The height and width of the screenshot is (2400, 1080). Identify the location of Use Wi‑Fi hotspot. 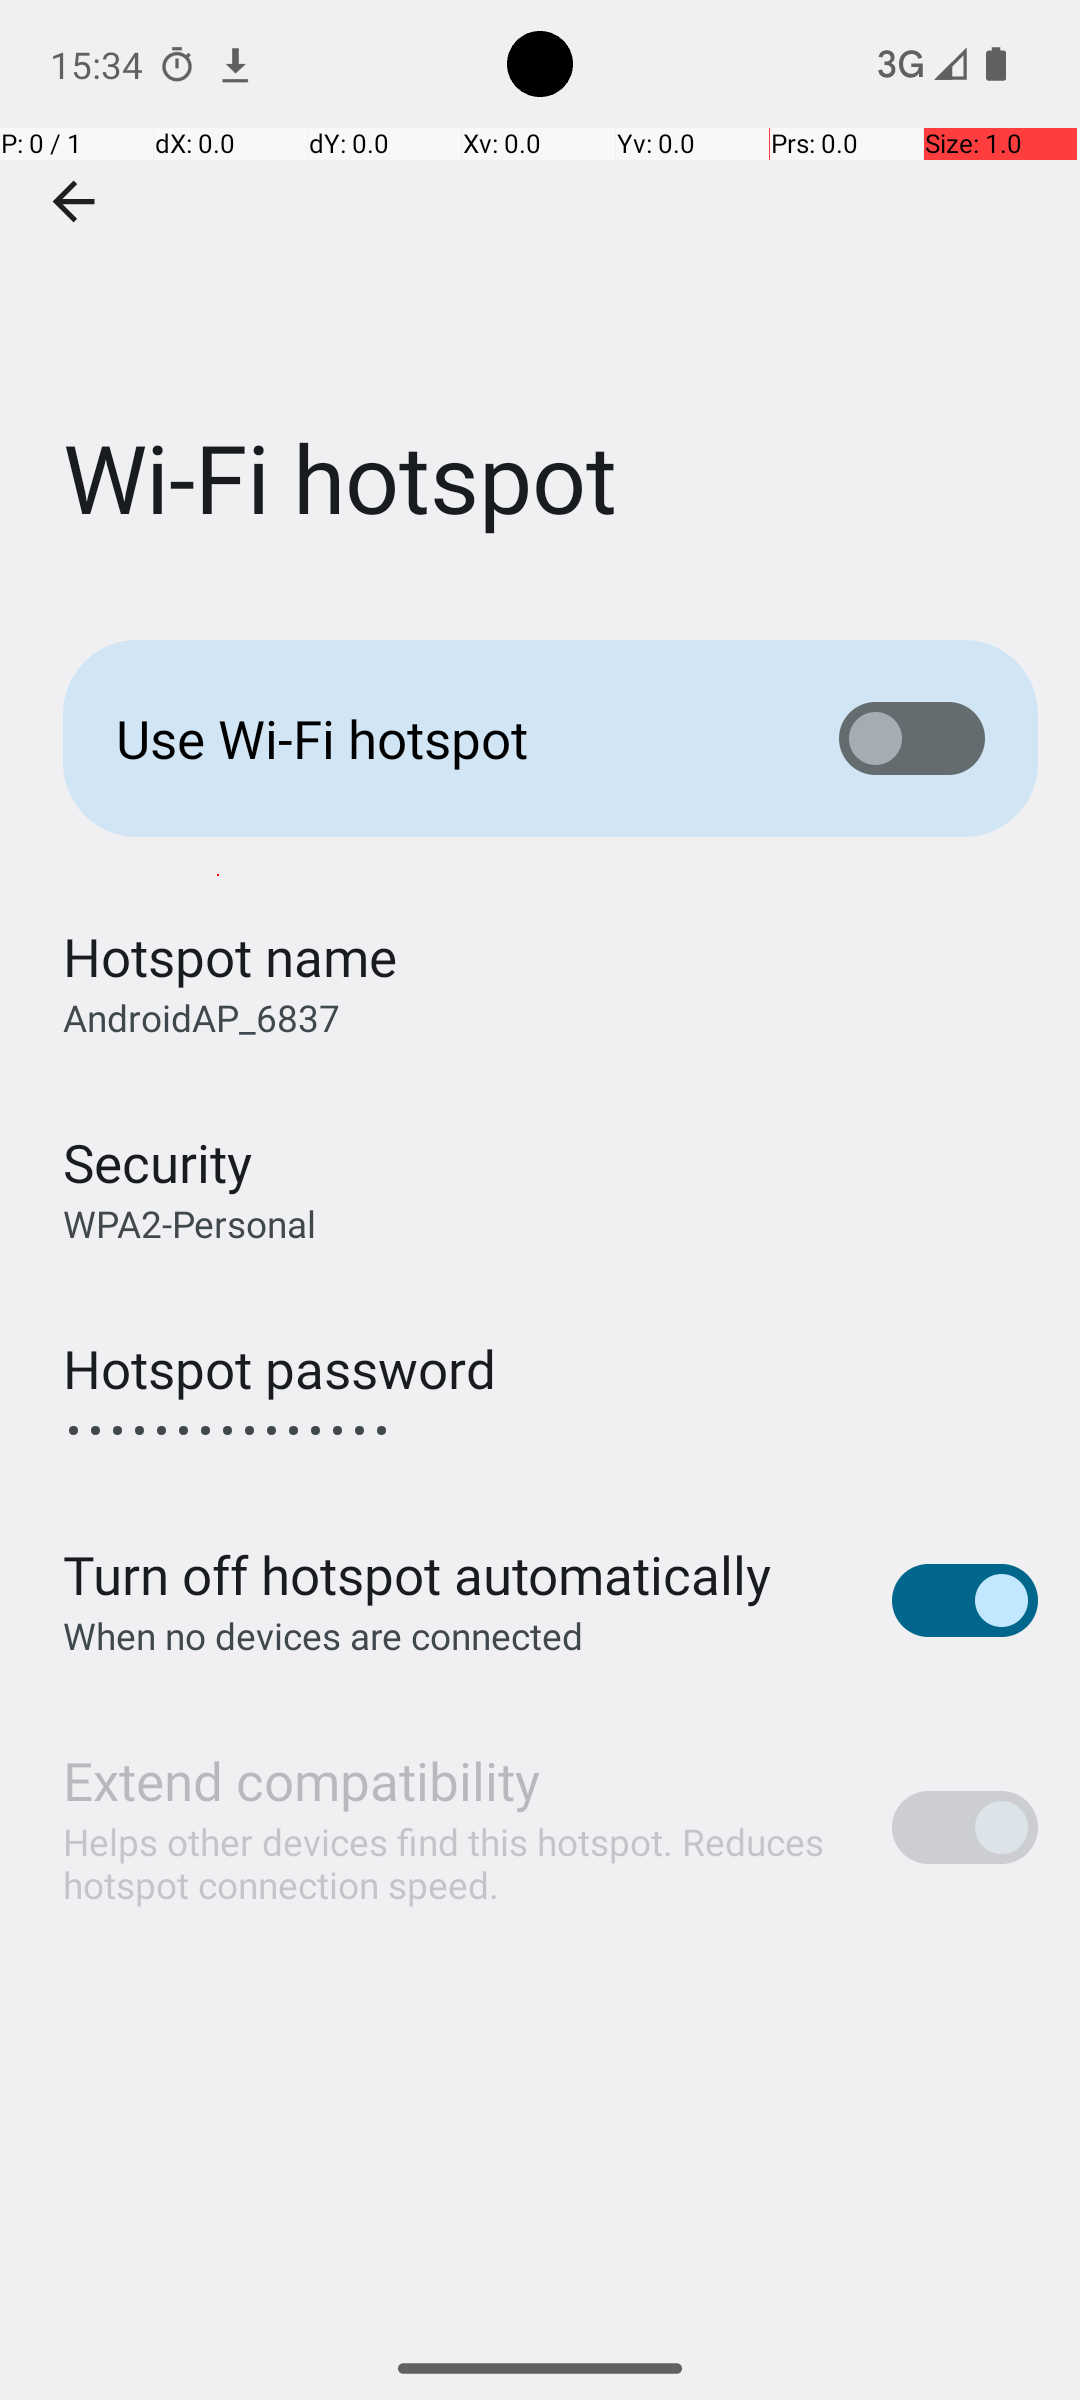
(446, 738).